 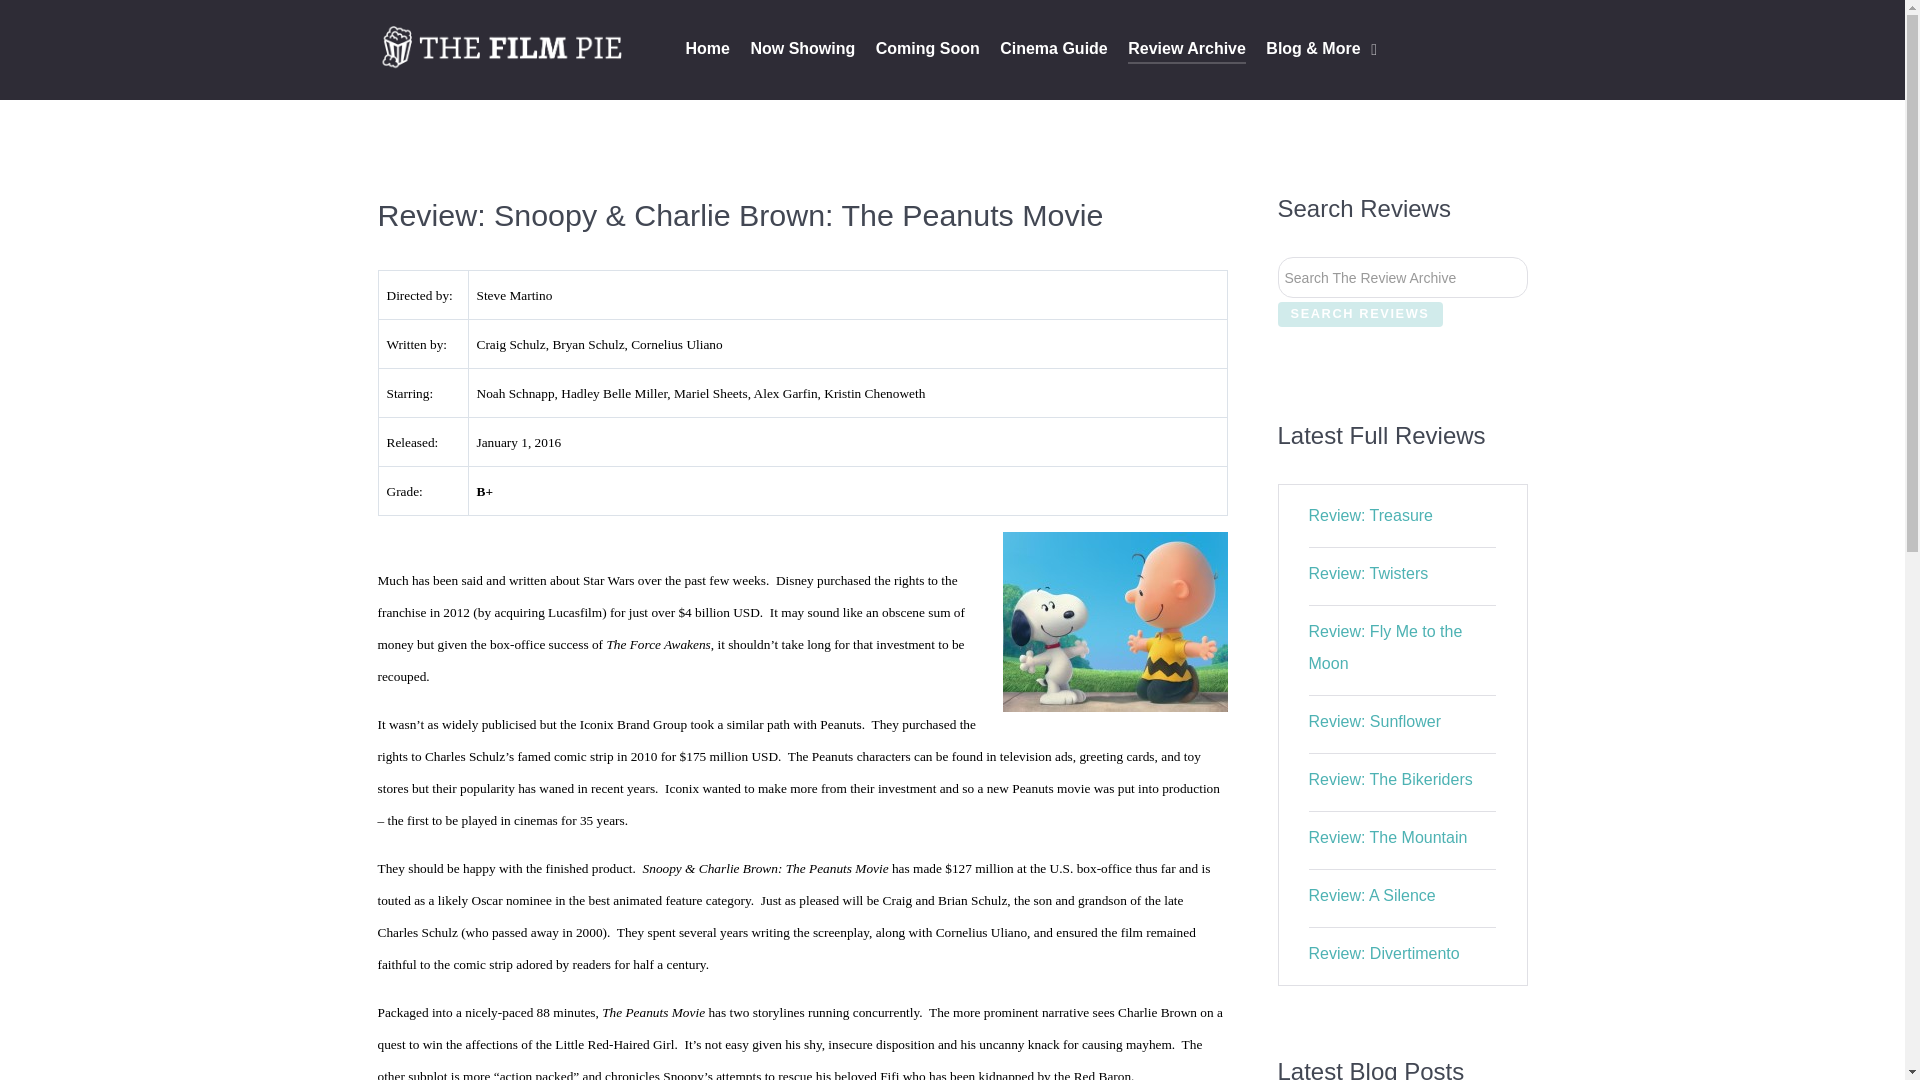 I want to click on Home, so click(x=707, y=50).